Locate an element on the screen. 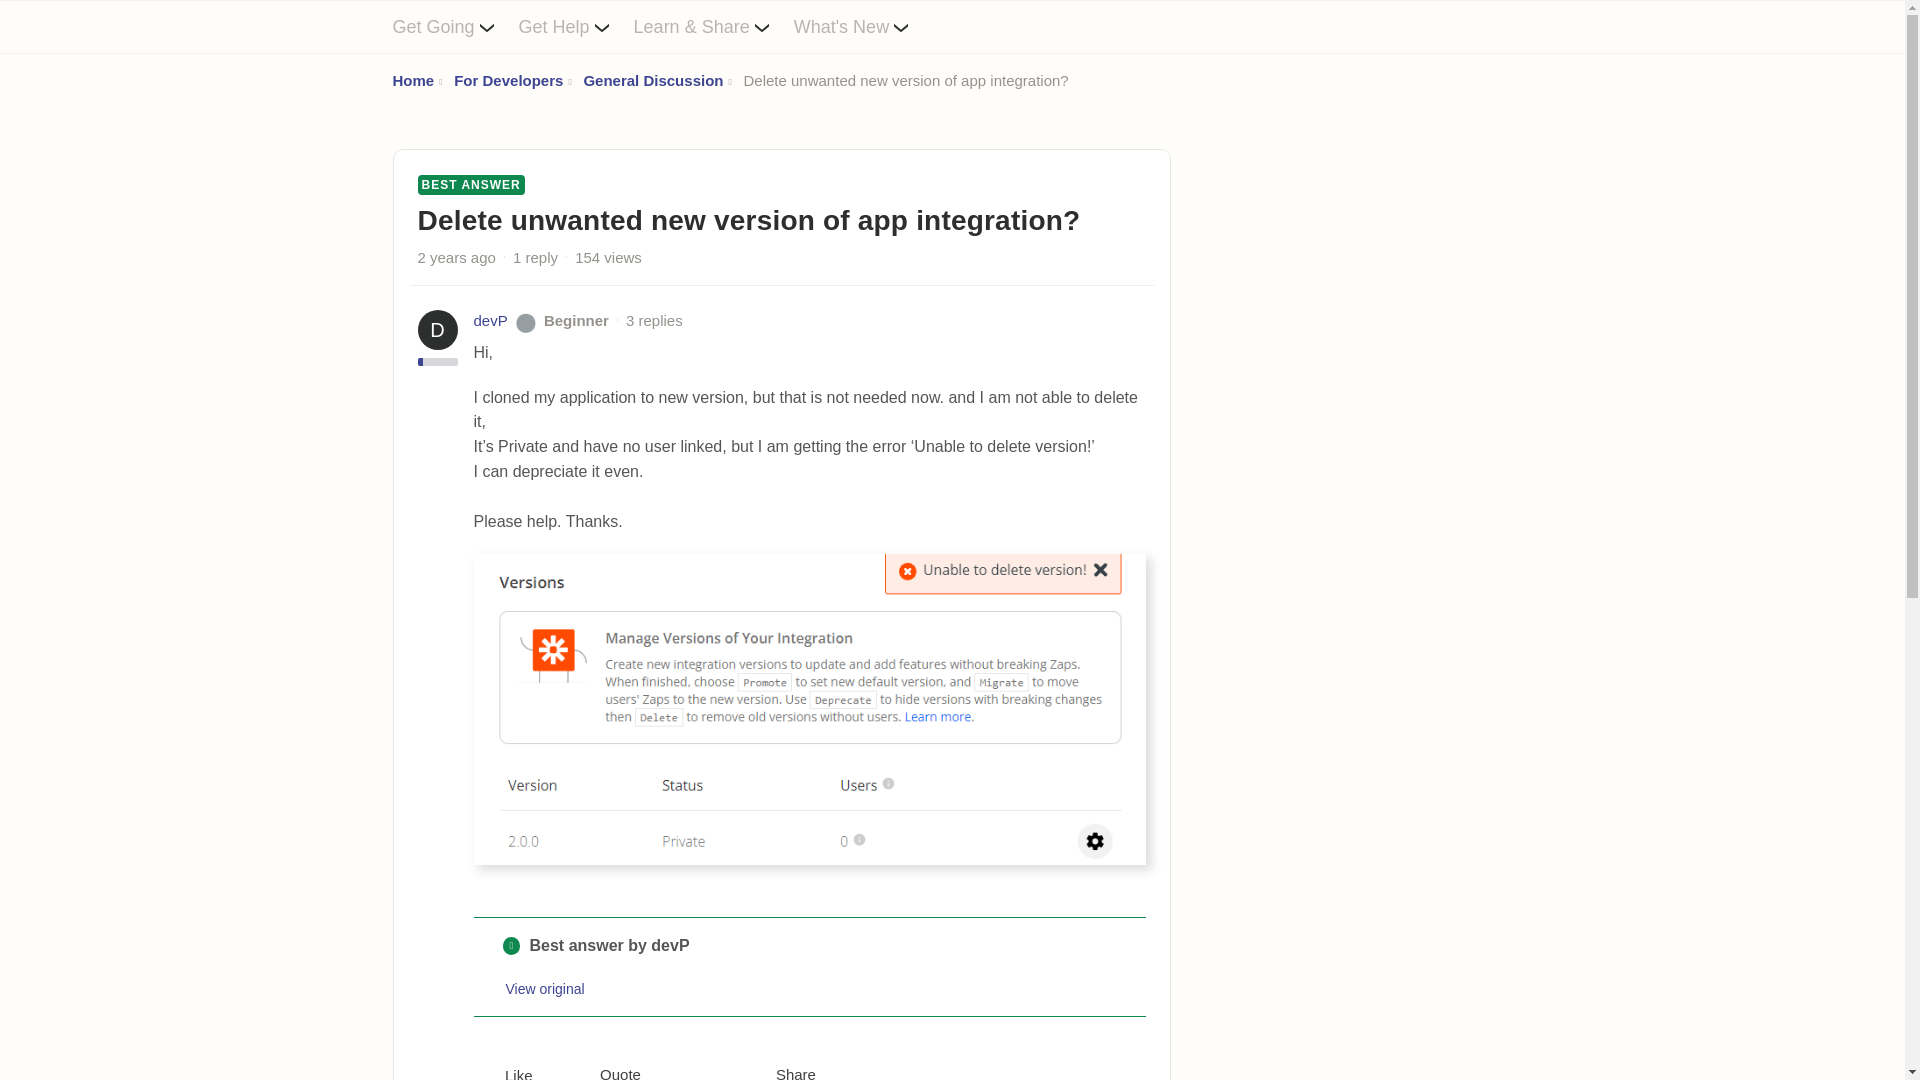 This screenshot has width=1920, height=1080. Like is located at coordinates (504, 1072).